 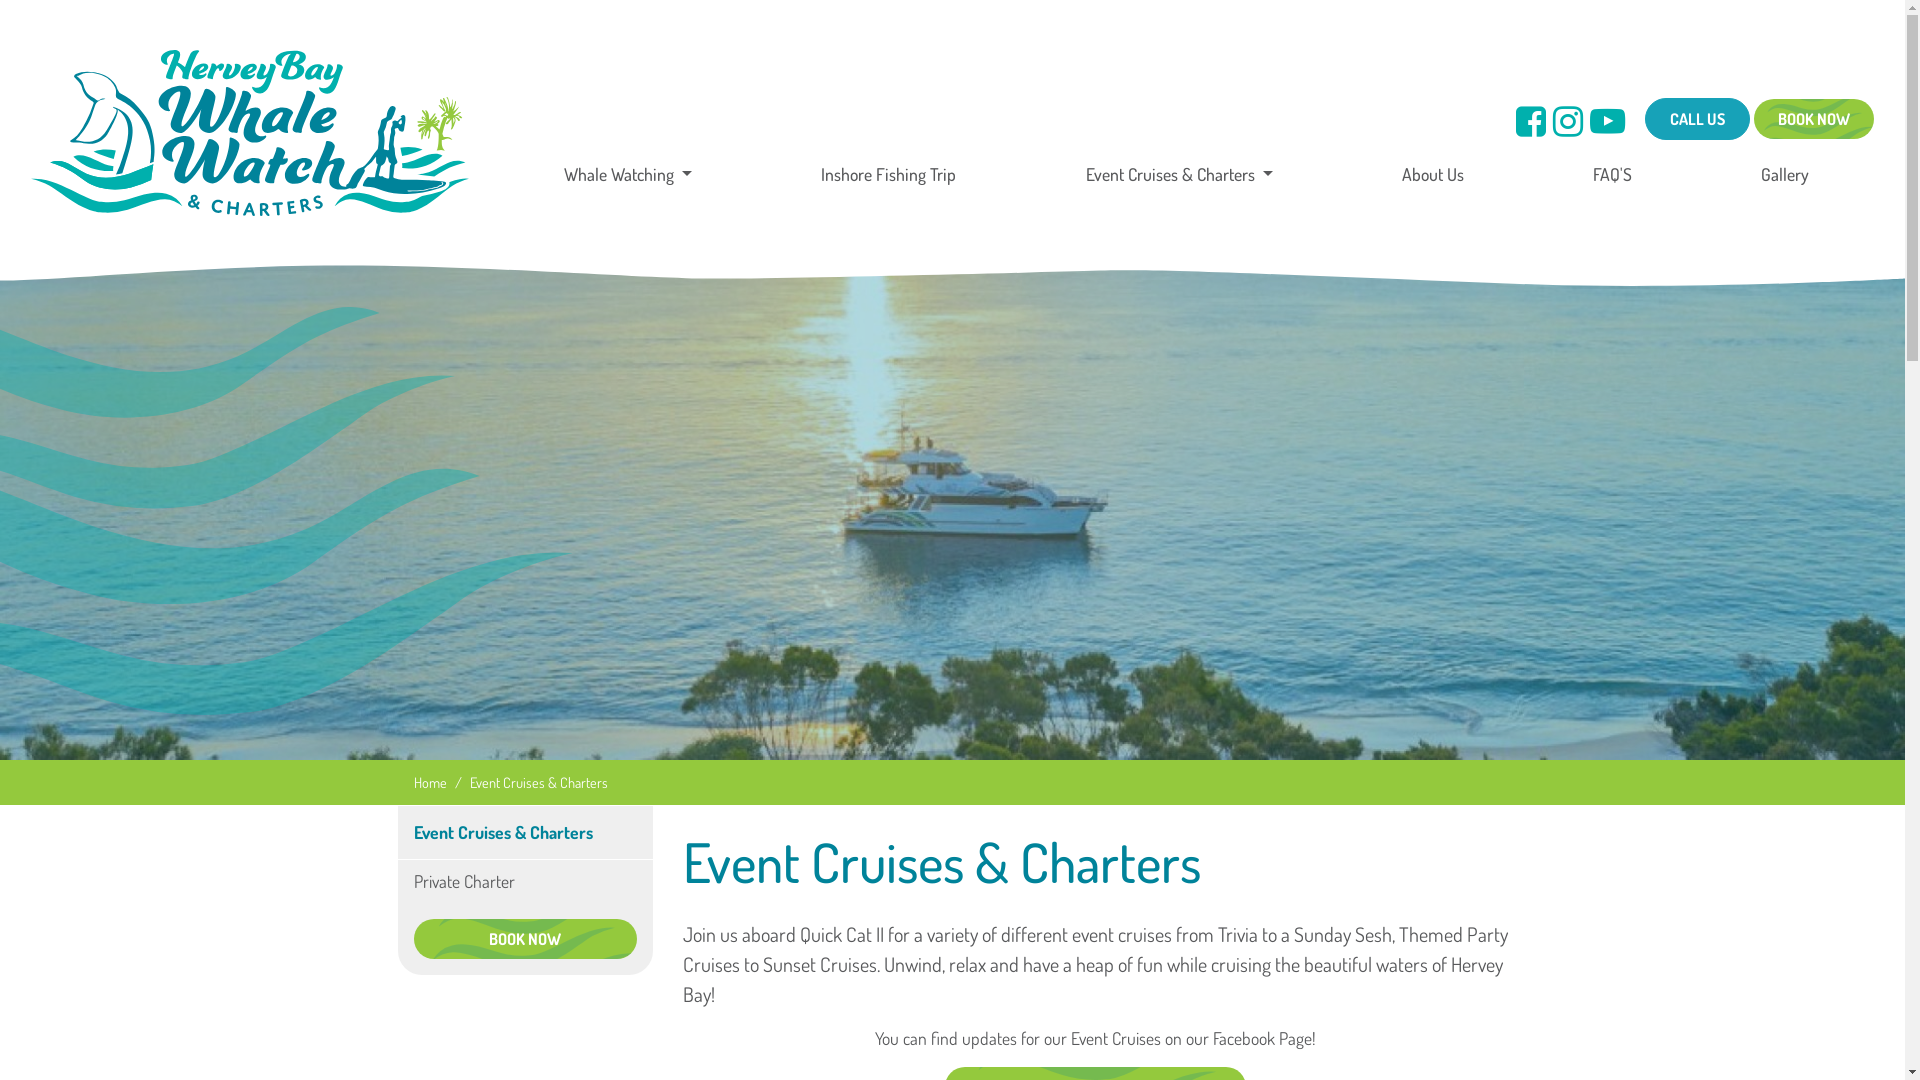 What do you see at coordinates (1433, 174) in the screenshot?
I see `About Us` at bounding box center [1433, 174].